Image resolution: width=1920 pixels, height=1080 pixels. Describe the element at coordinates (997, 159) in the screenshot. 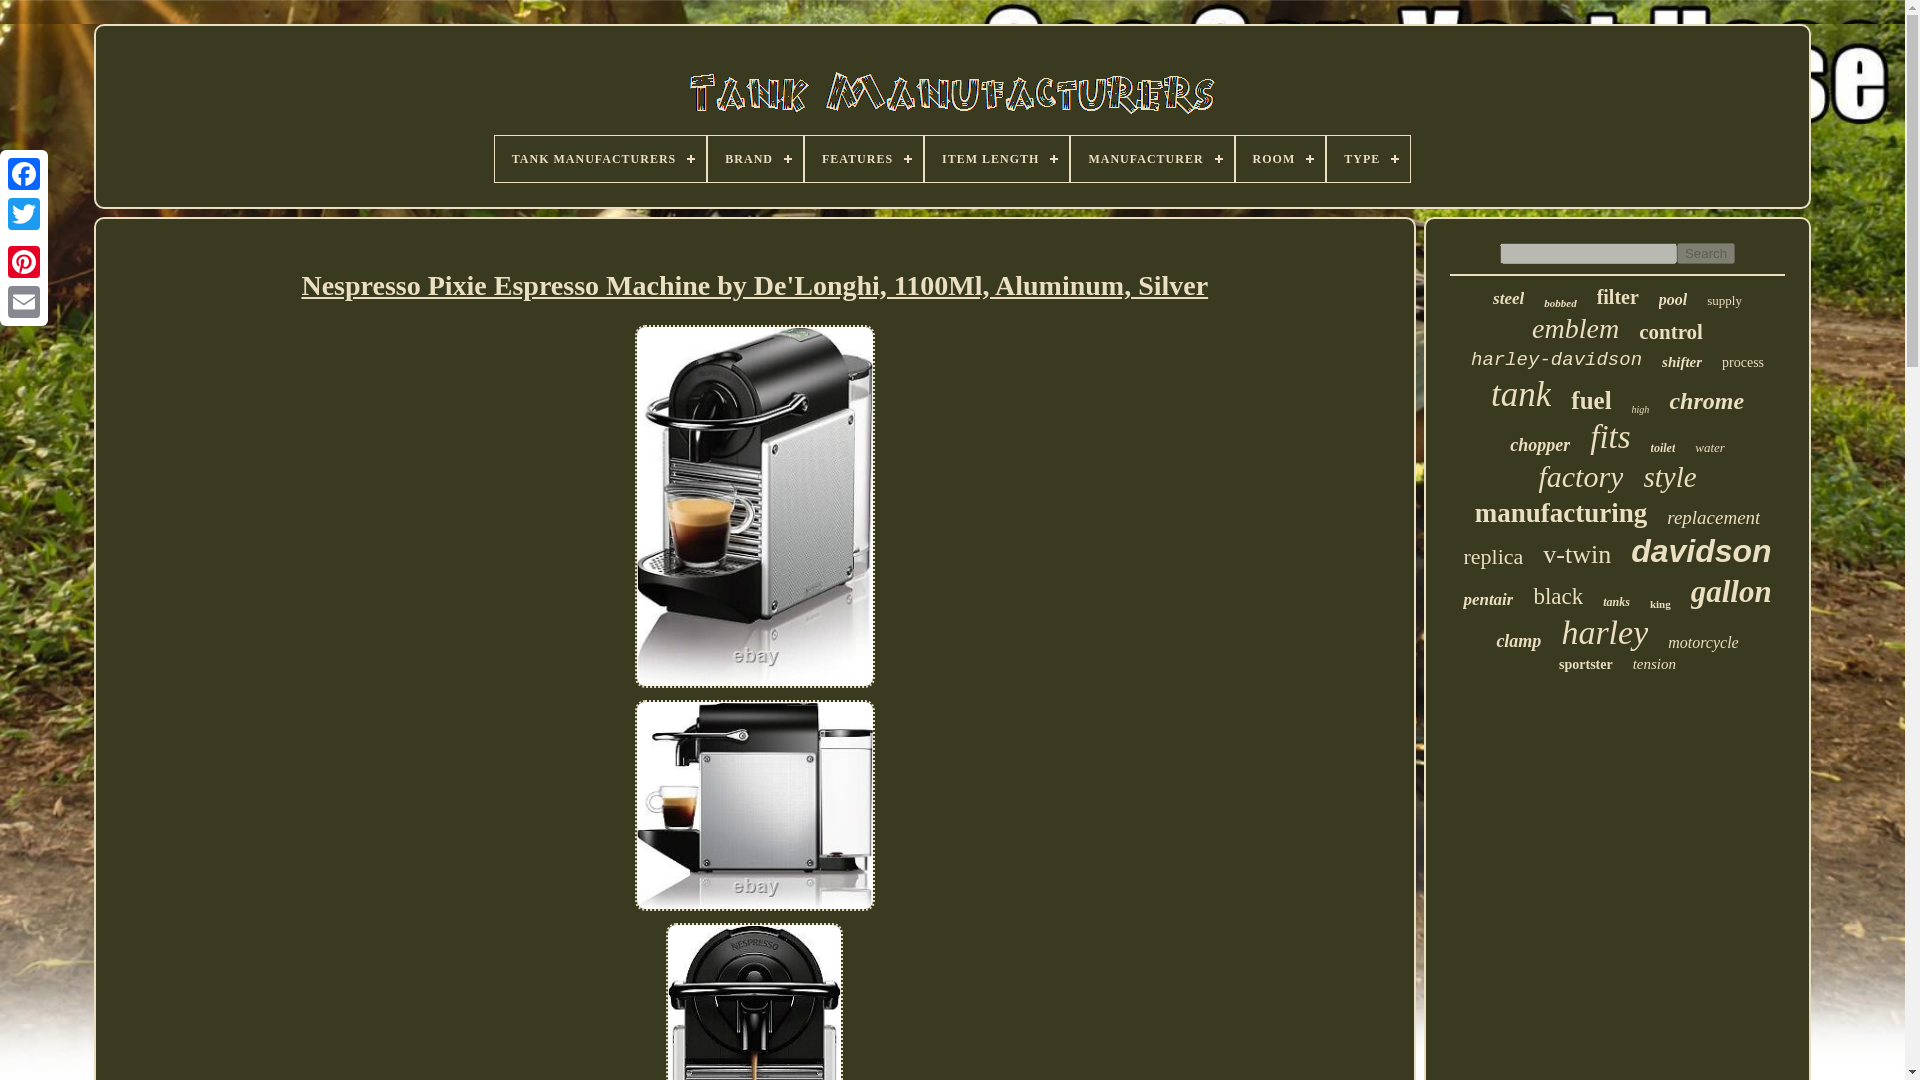

I see `ITEM LENGTH` at that location.